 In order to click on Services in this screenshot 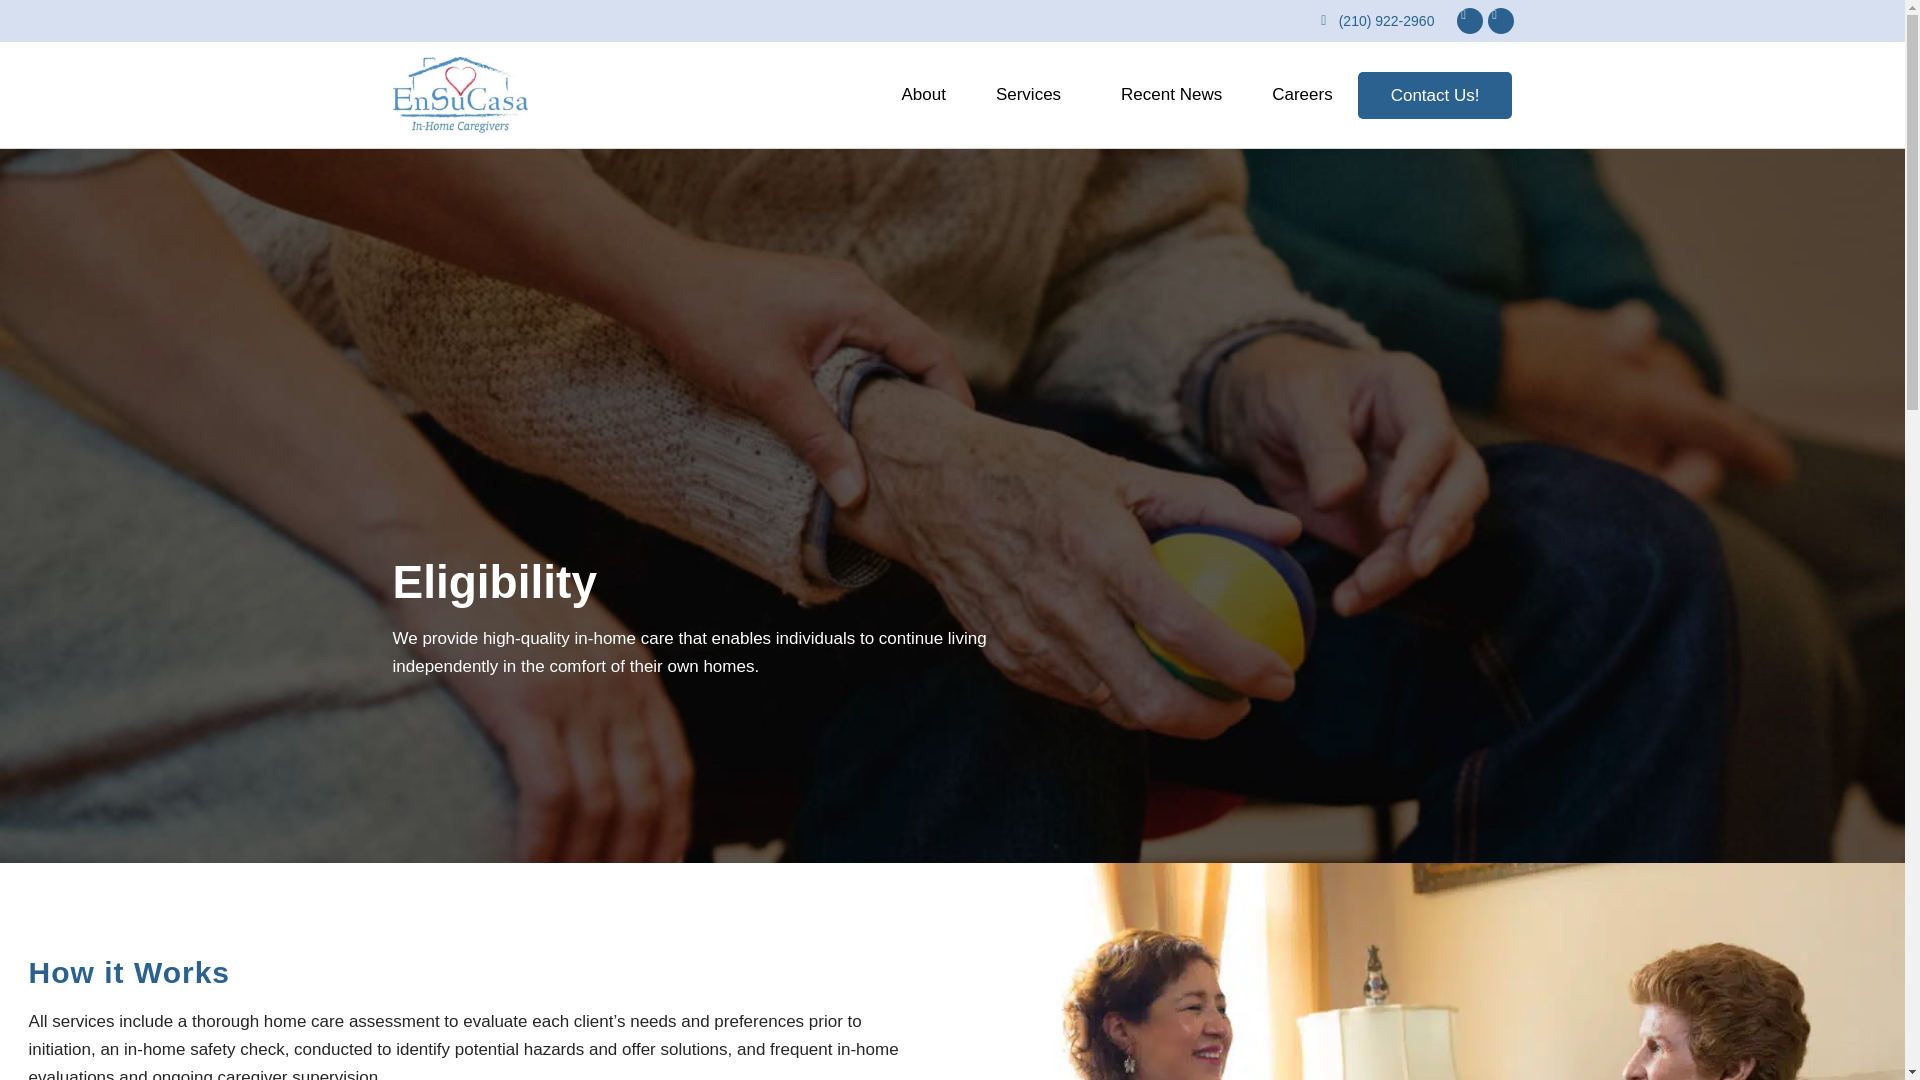, I will do `click(1034, 95)`.